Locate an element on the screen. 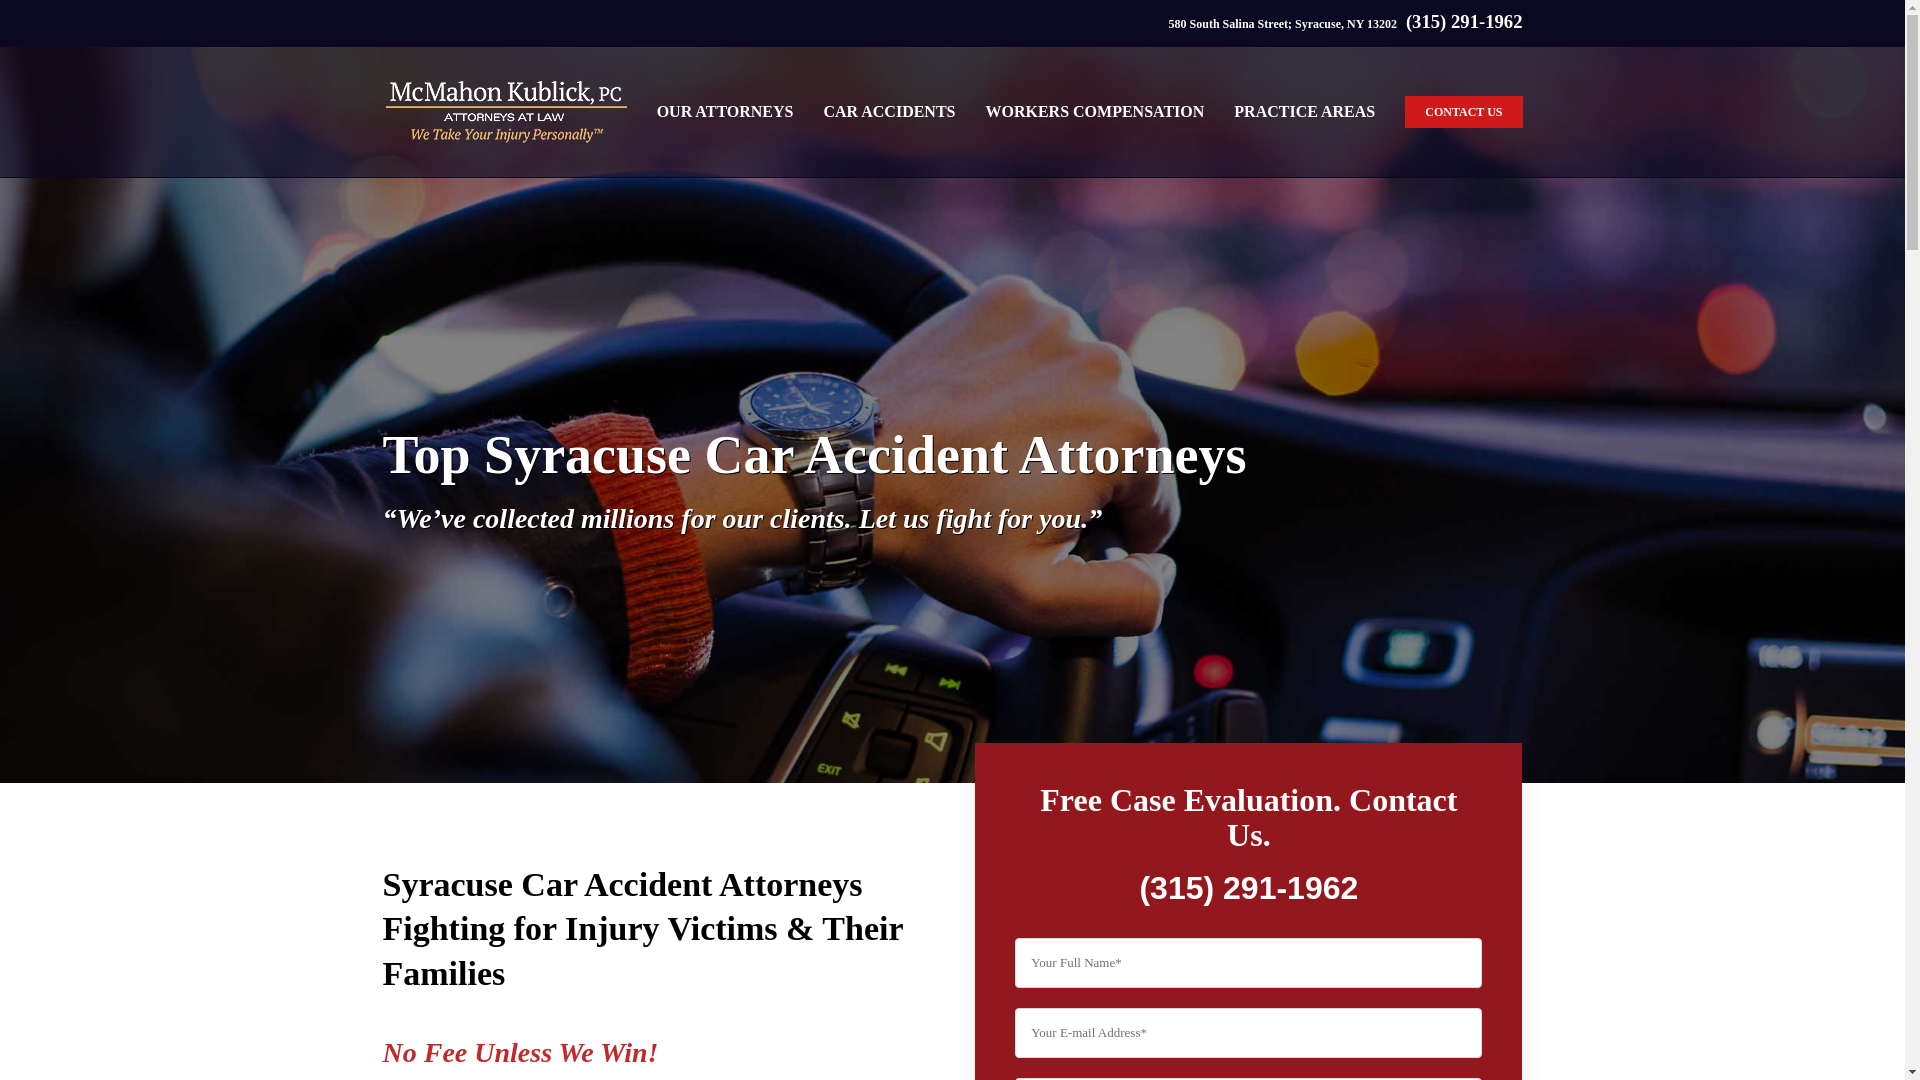 The image size is (1920, 1080). CONTACT US is located at coordinates (1464, 112).